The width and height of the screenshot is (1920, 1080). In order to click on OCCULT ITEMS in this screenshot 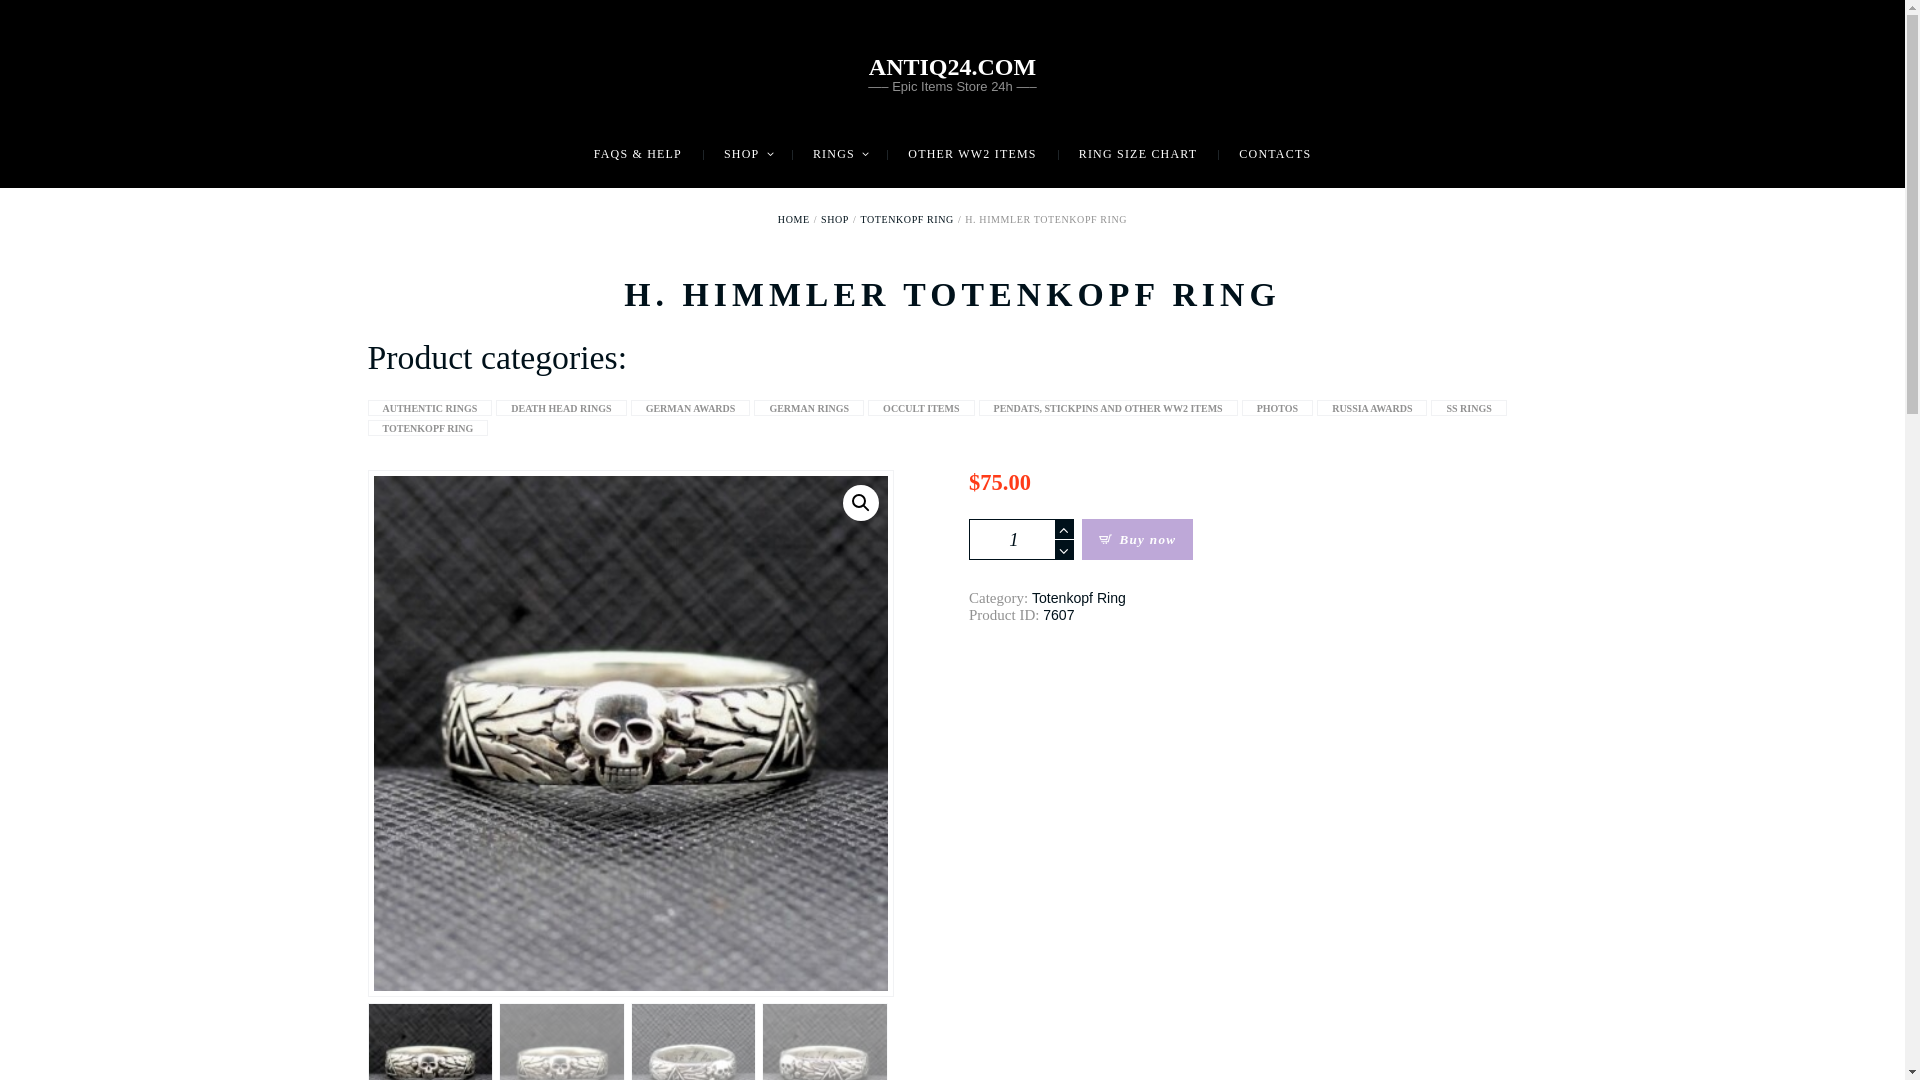, I will do `click(920, 407)`.